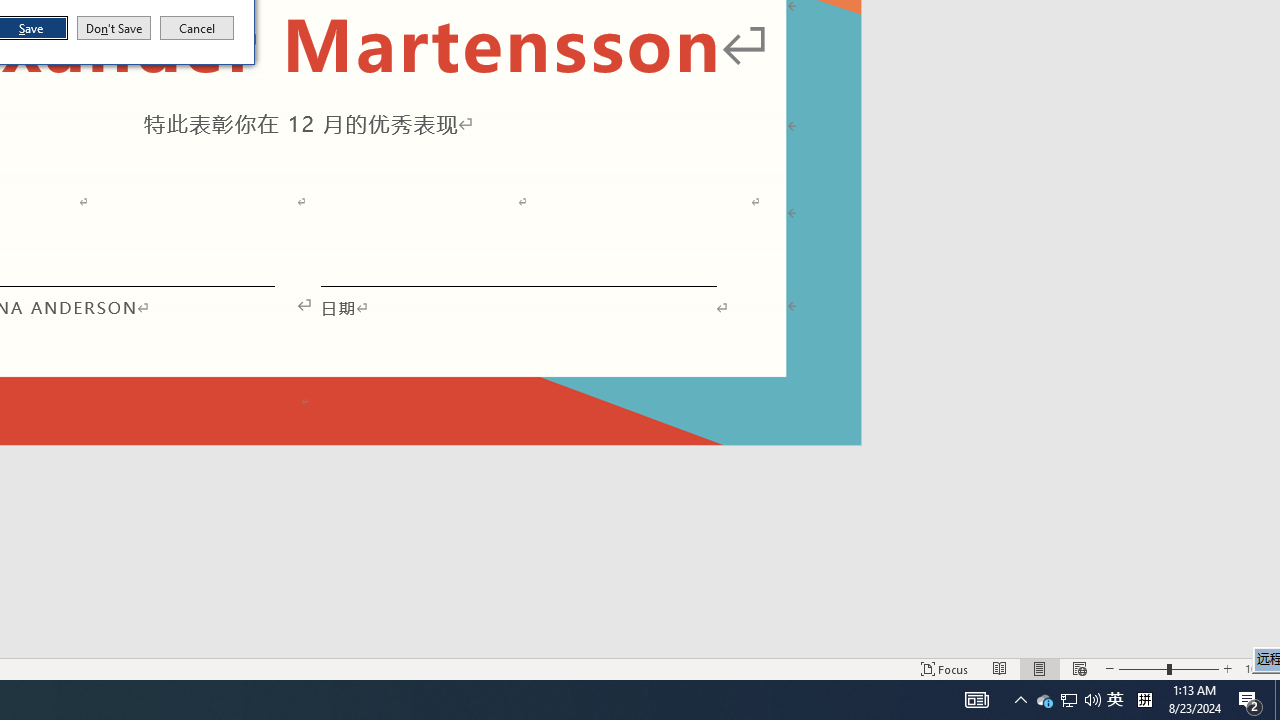  What do you see at coordinates (1277, 700) in the screenshot?
I see `Tray Input Indicator - Chinese (Simplified, China)` at bounding box center [1277, 700].